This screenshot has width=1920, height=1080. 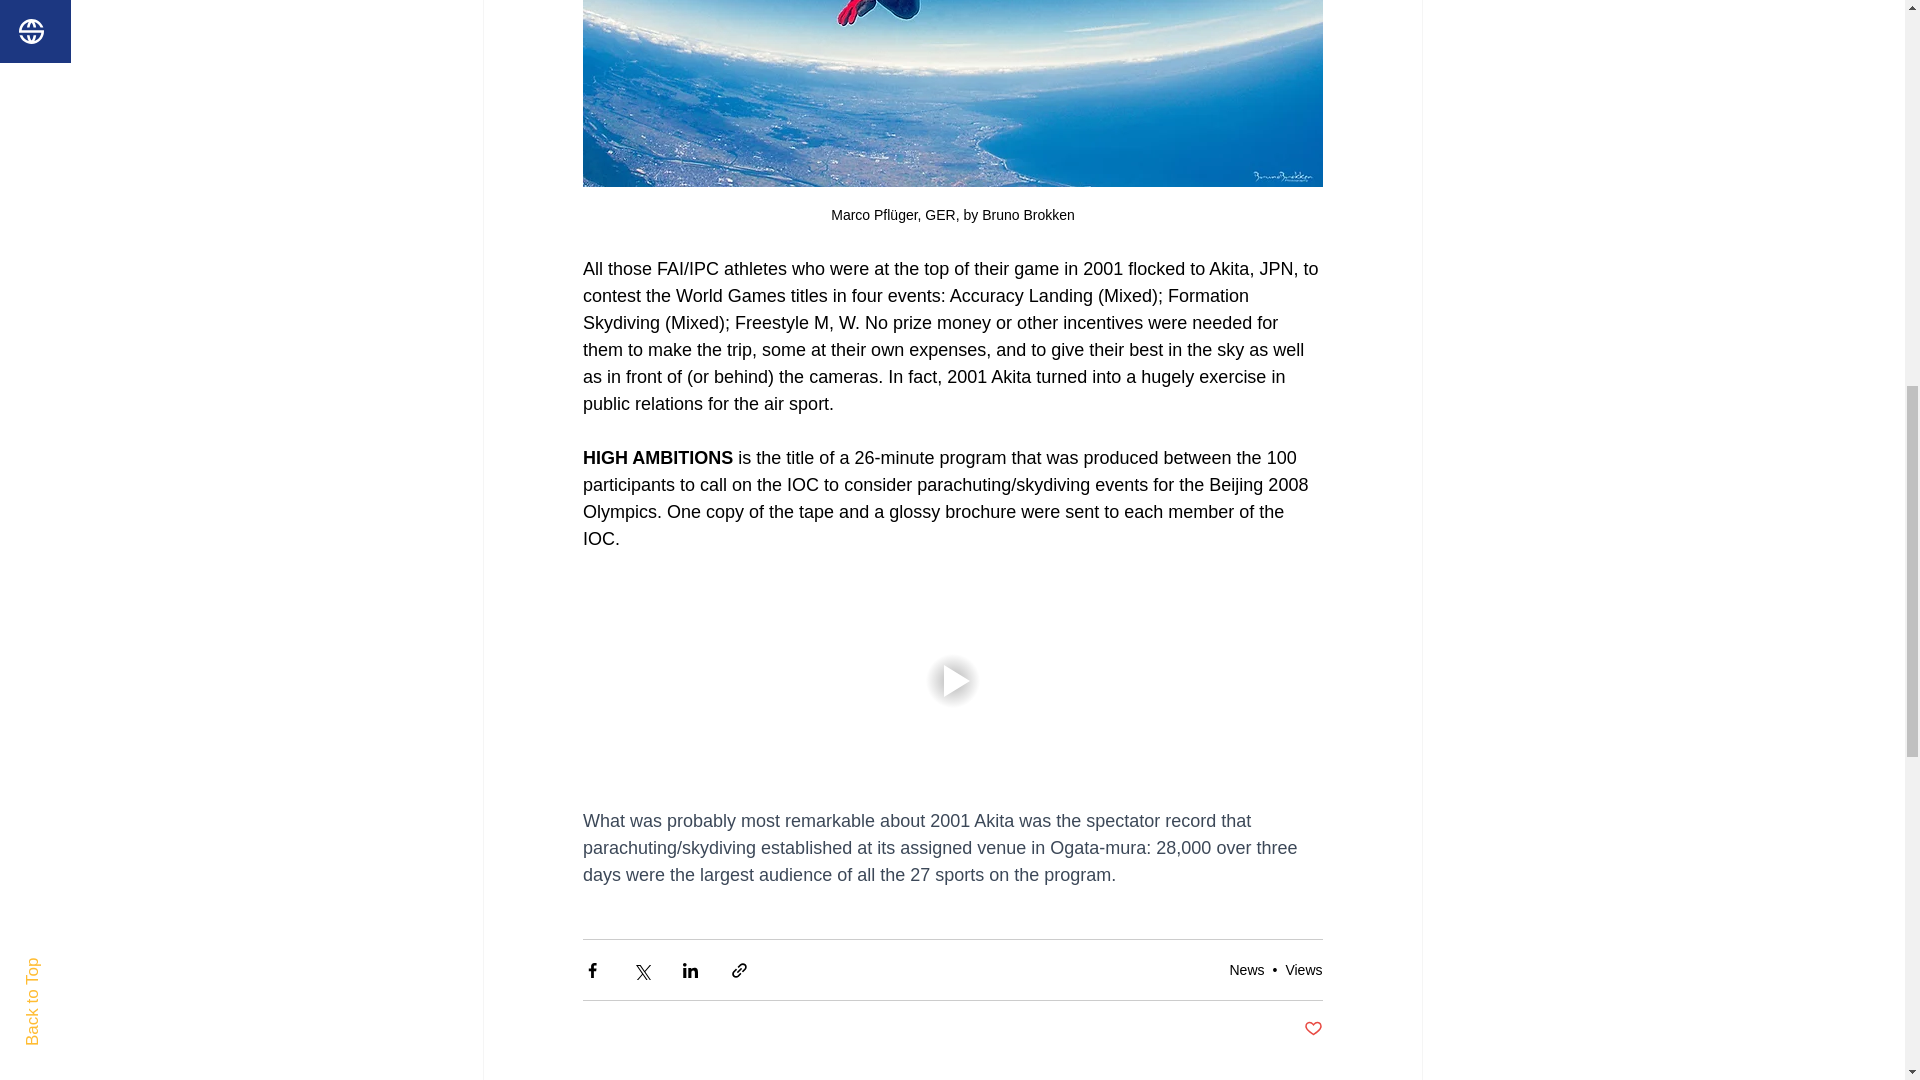 I want to click on News, so click(x=1246, y=970).